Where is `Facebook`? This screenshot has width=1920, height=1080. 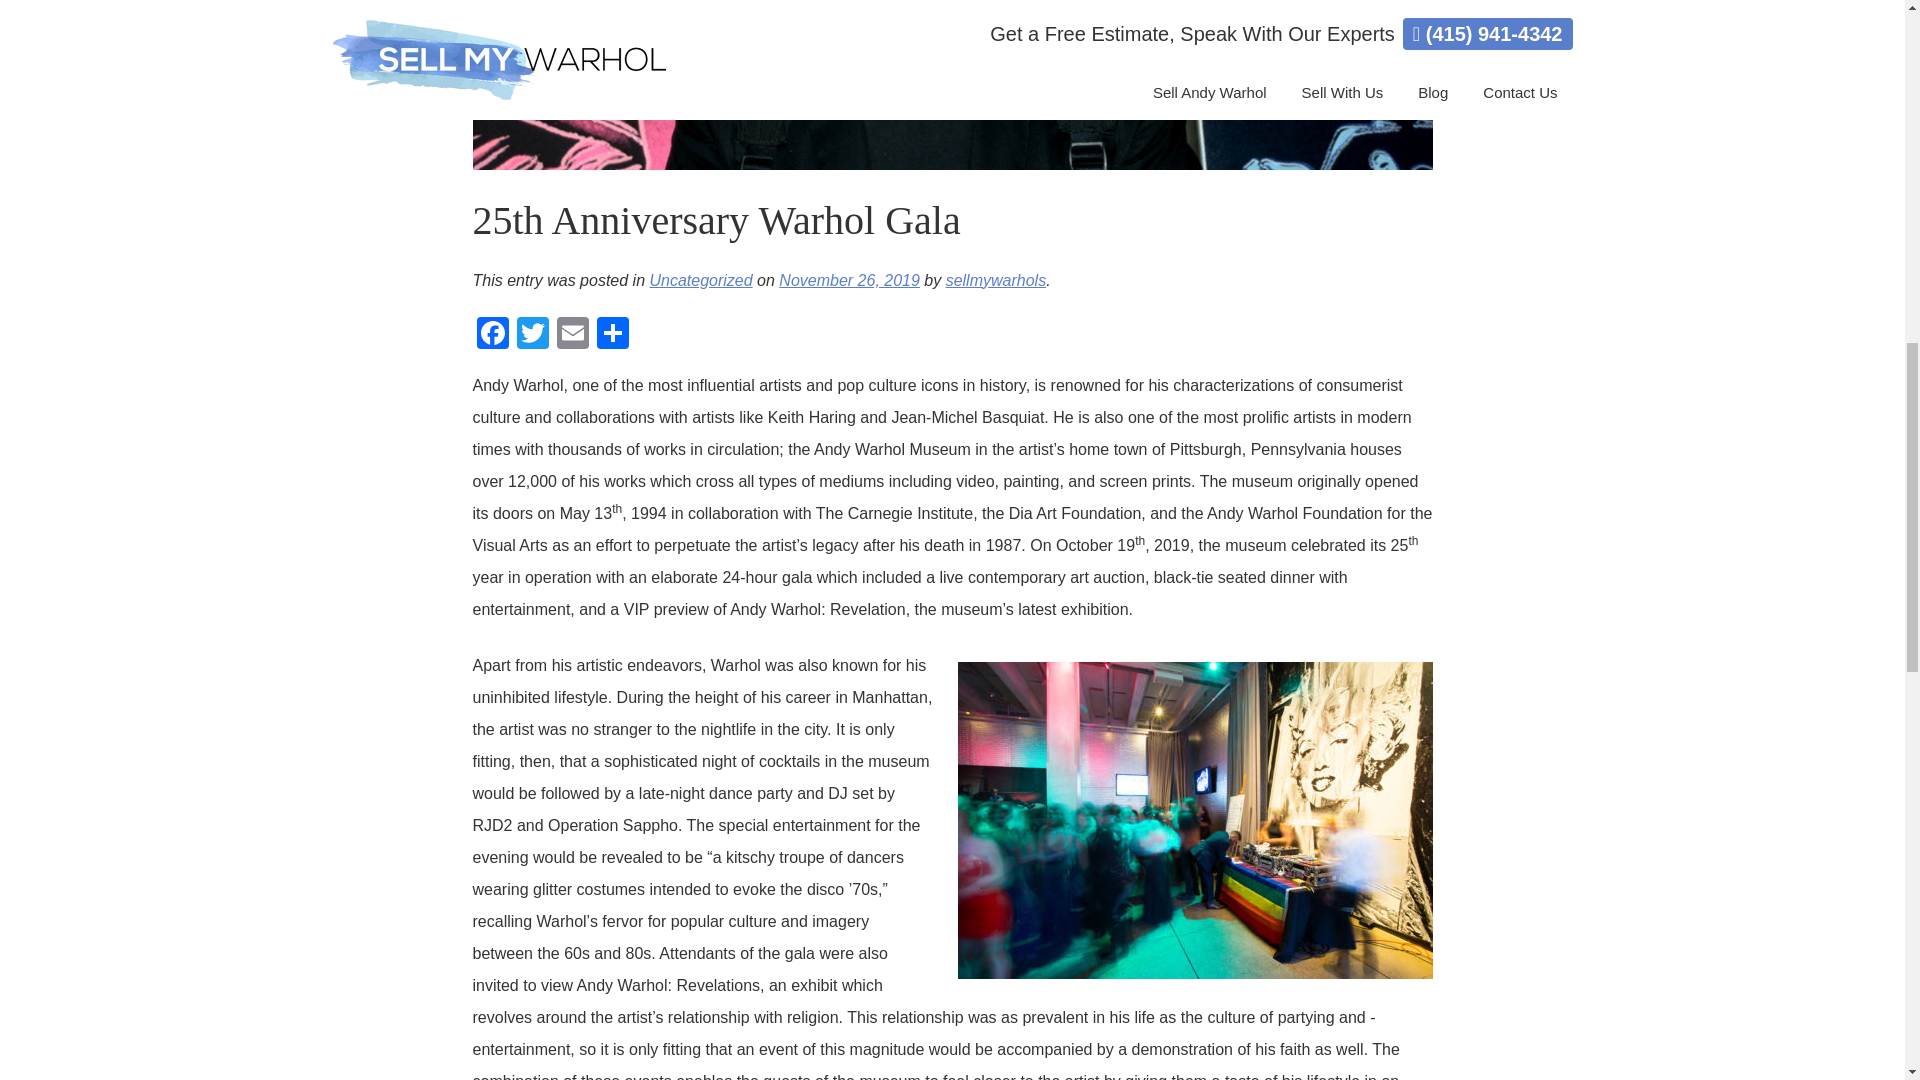 Facebook is located at coordinates (492, 334).